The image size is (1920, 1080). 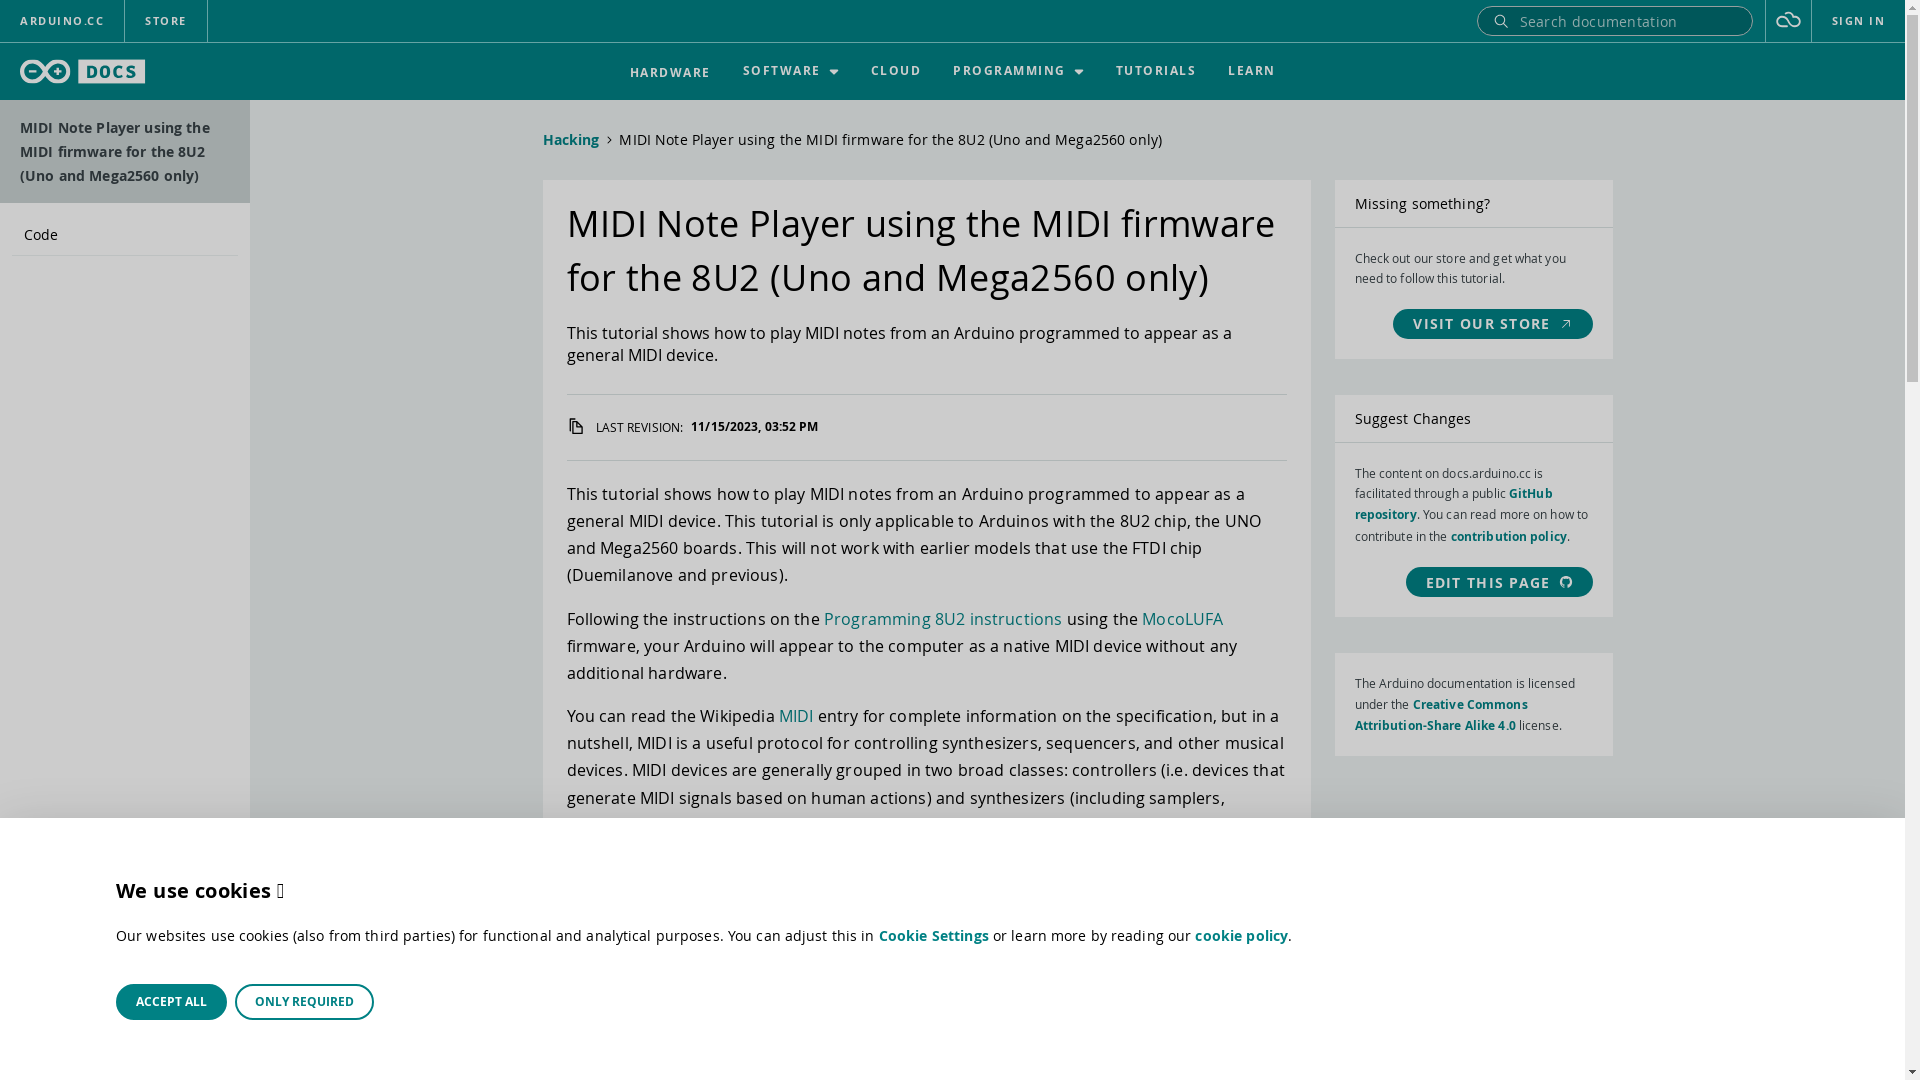 What do you see at coordinates (1052, 868) in the screenshot?
I see `example` at bounding box center [1052, 868].